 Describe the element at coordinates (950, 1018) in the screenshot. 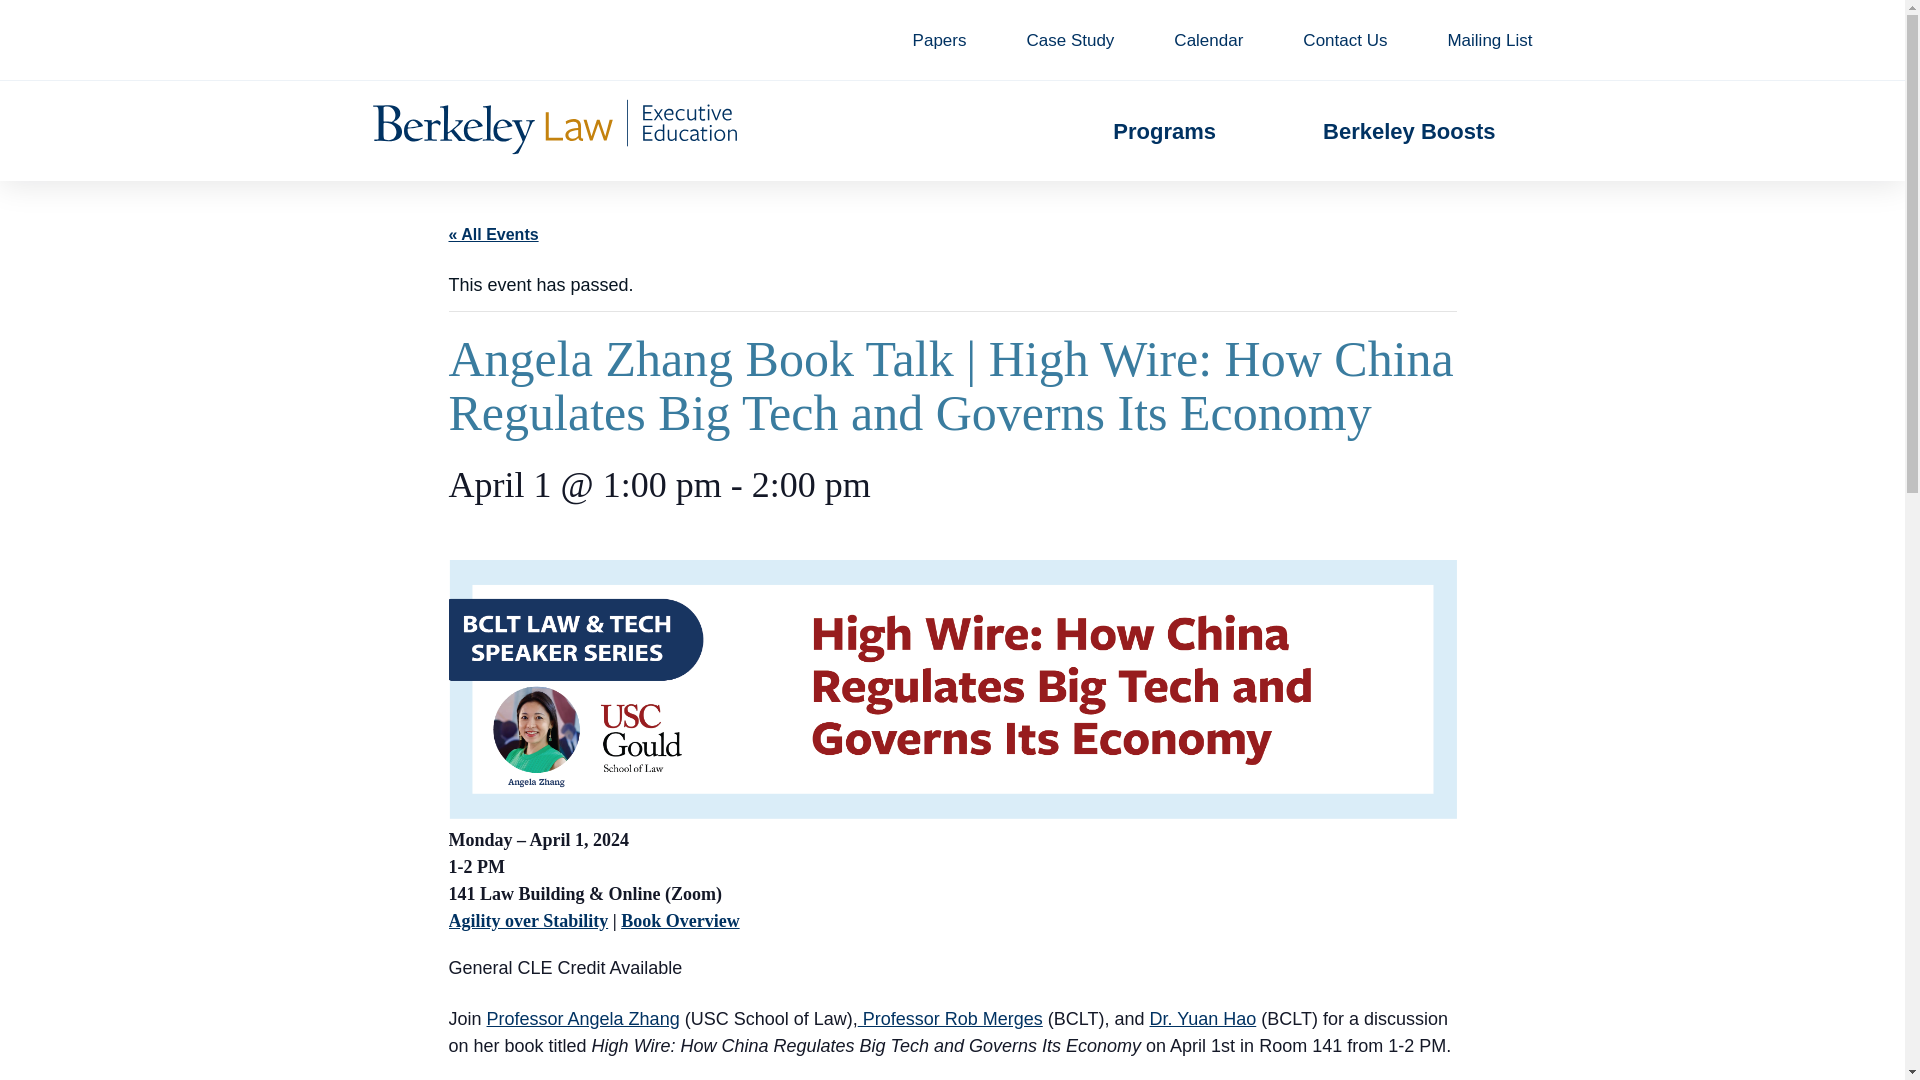

I see `Professor Rob Merges` at that location.